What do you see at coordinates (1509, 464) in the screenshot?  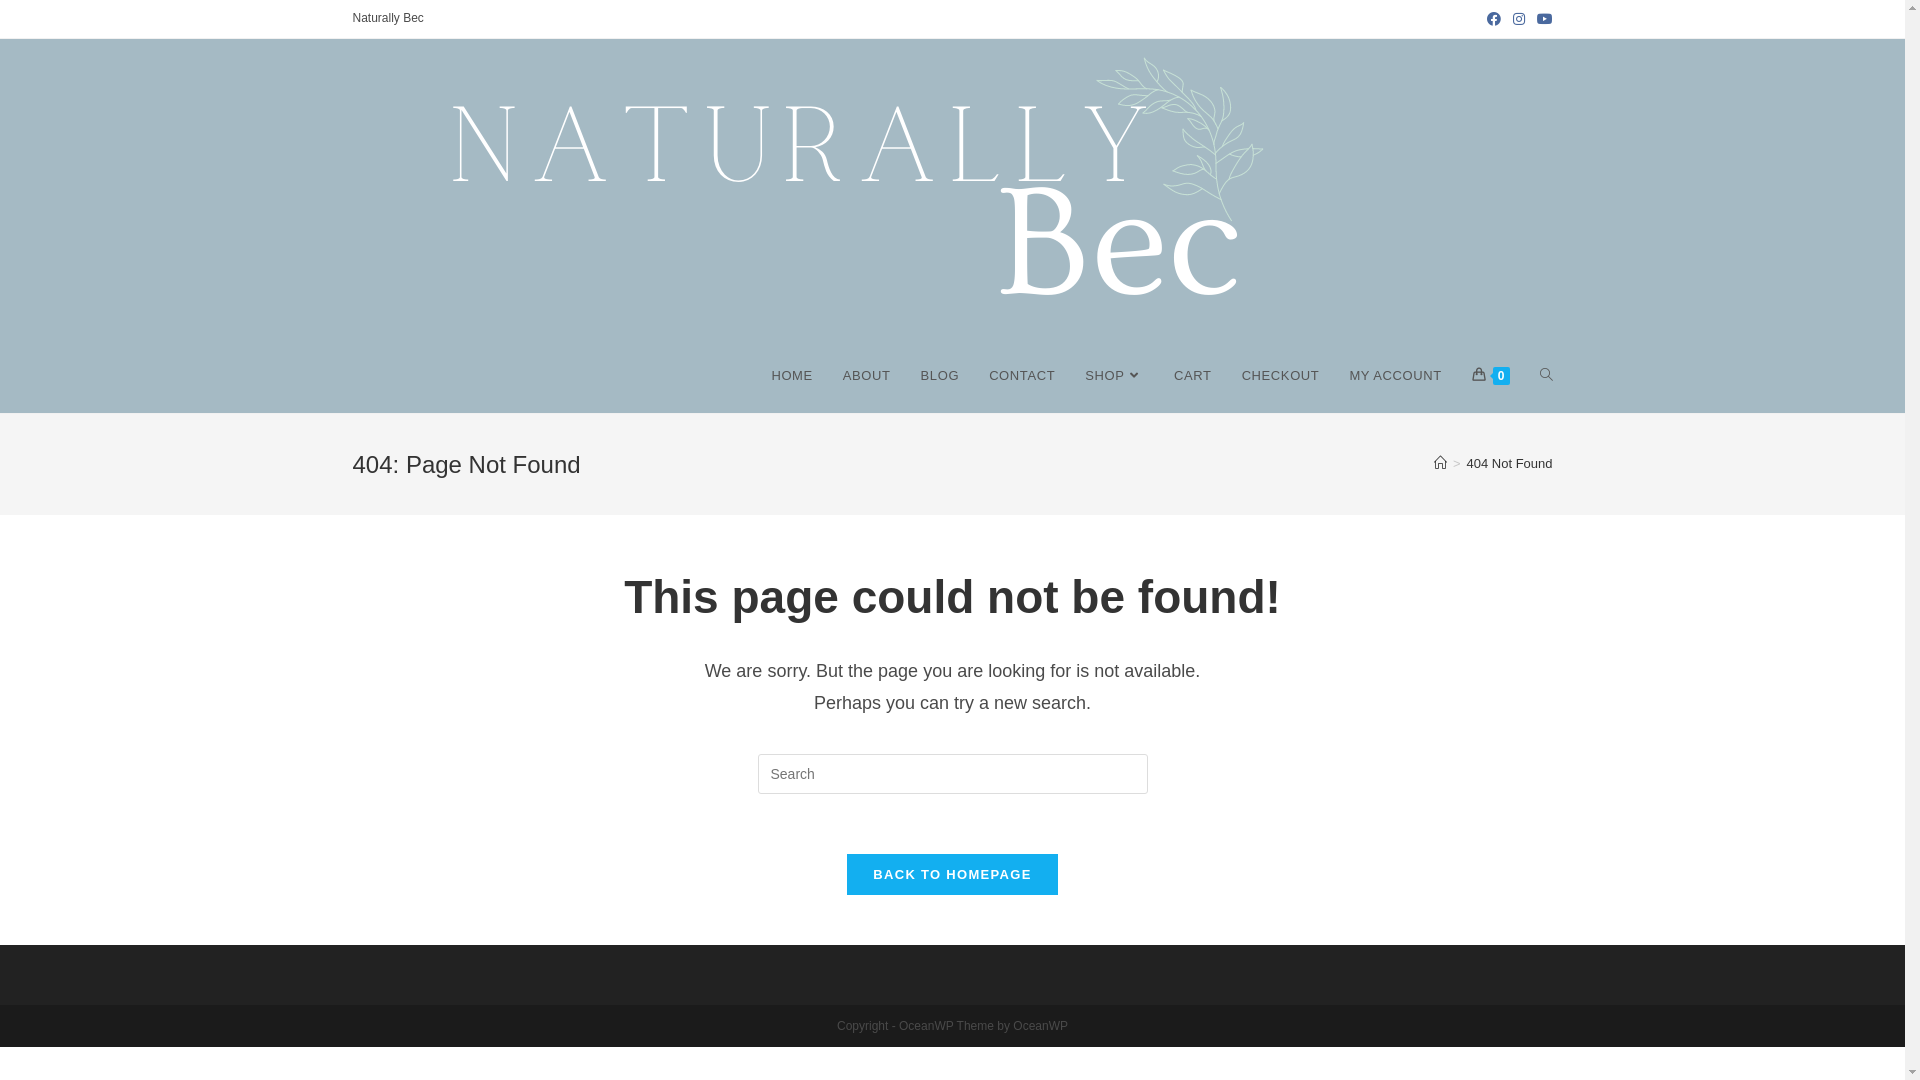 I see `404 Not Found` at bounding box center [1509, 464].